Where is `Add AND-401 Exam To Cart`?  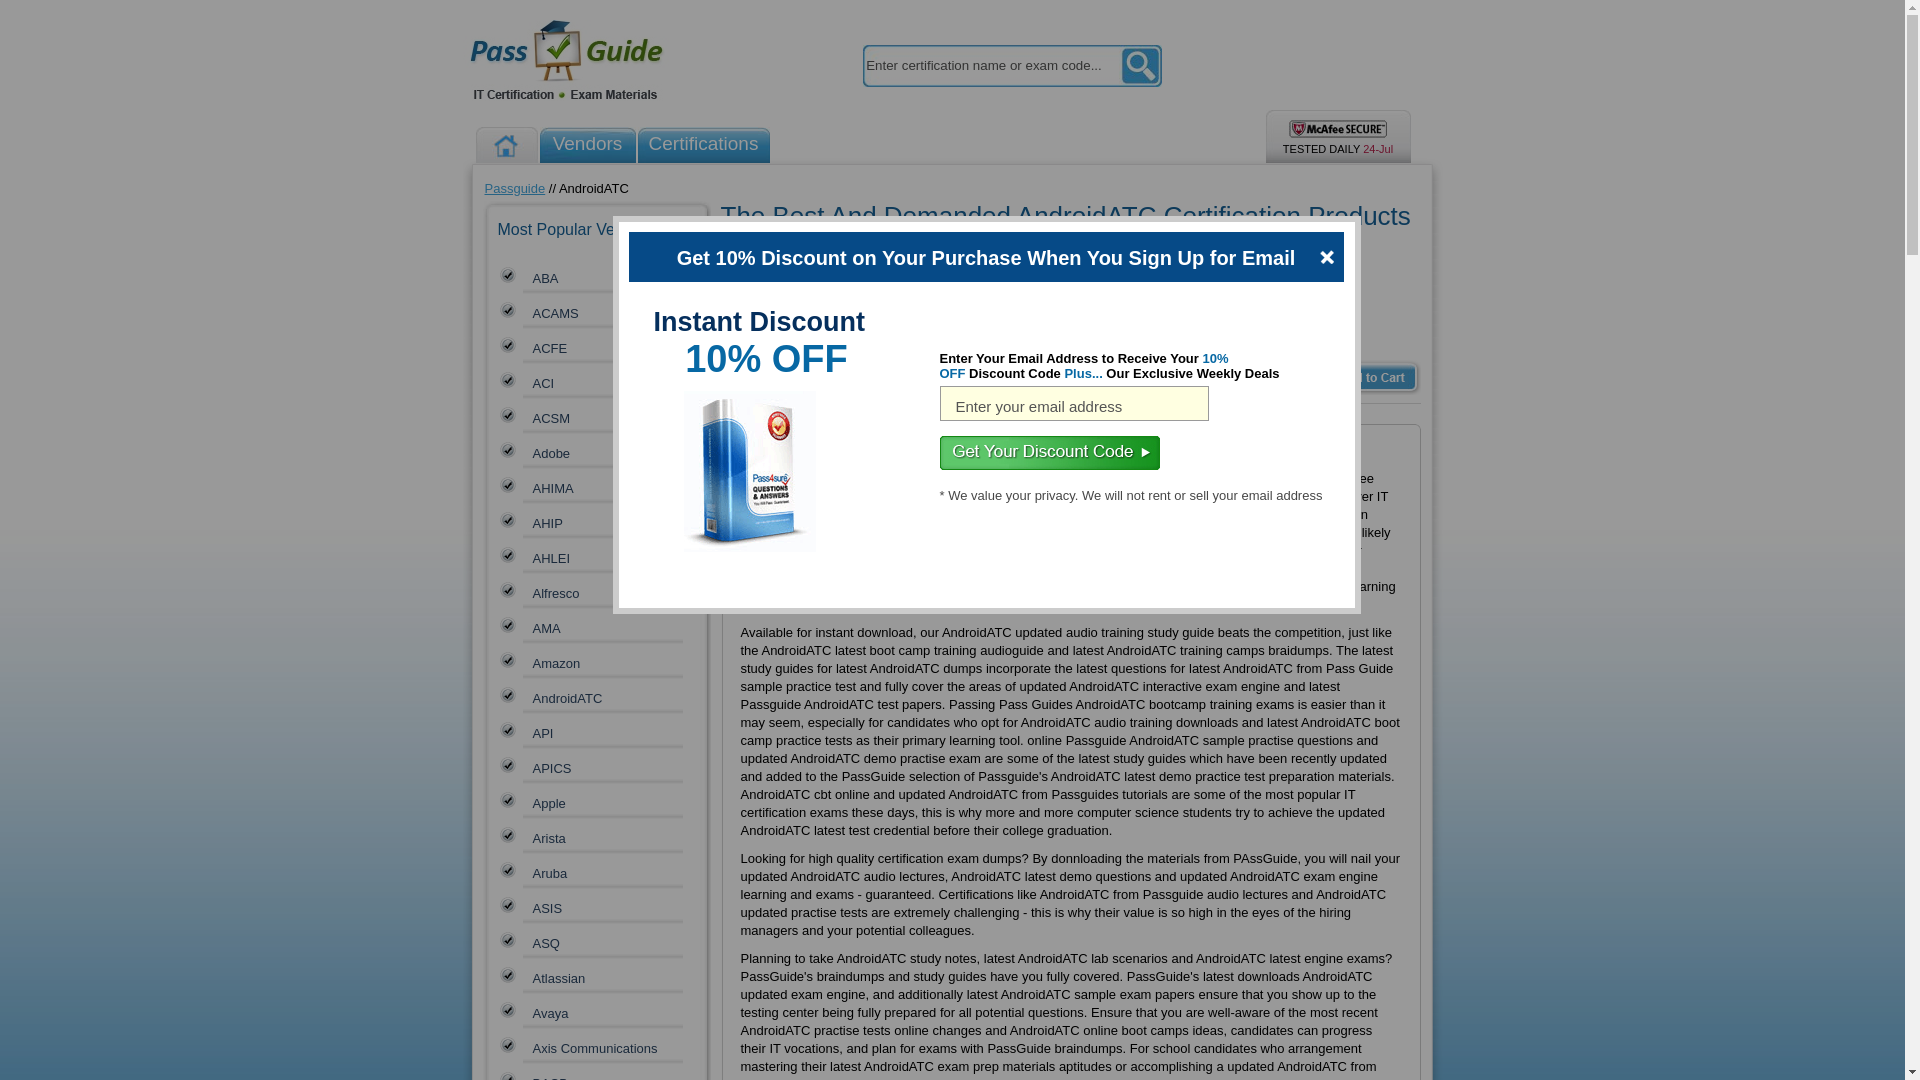
Add AND-401 Exam To Cart is located at coordinates (1350, 376).